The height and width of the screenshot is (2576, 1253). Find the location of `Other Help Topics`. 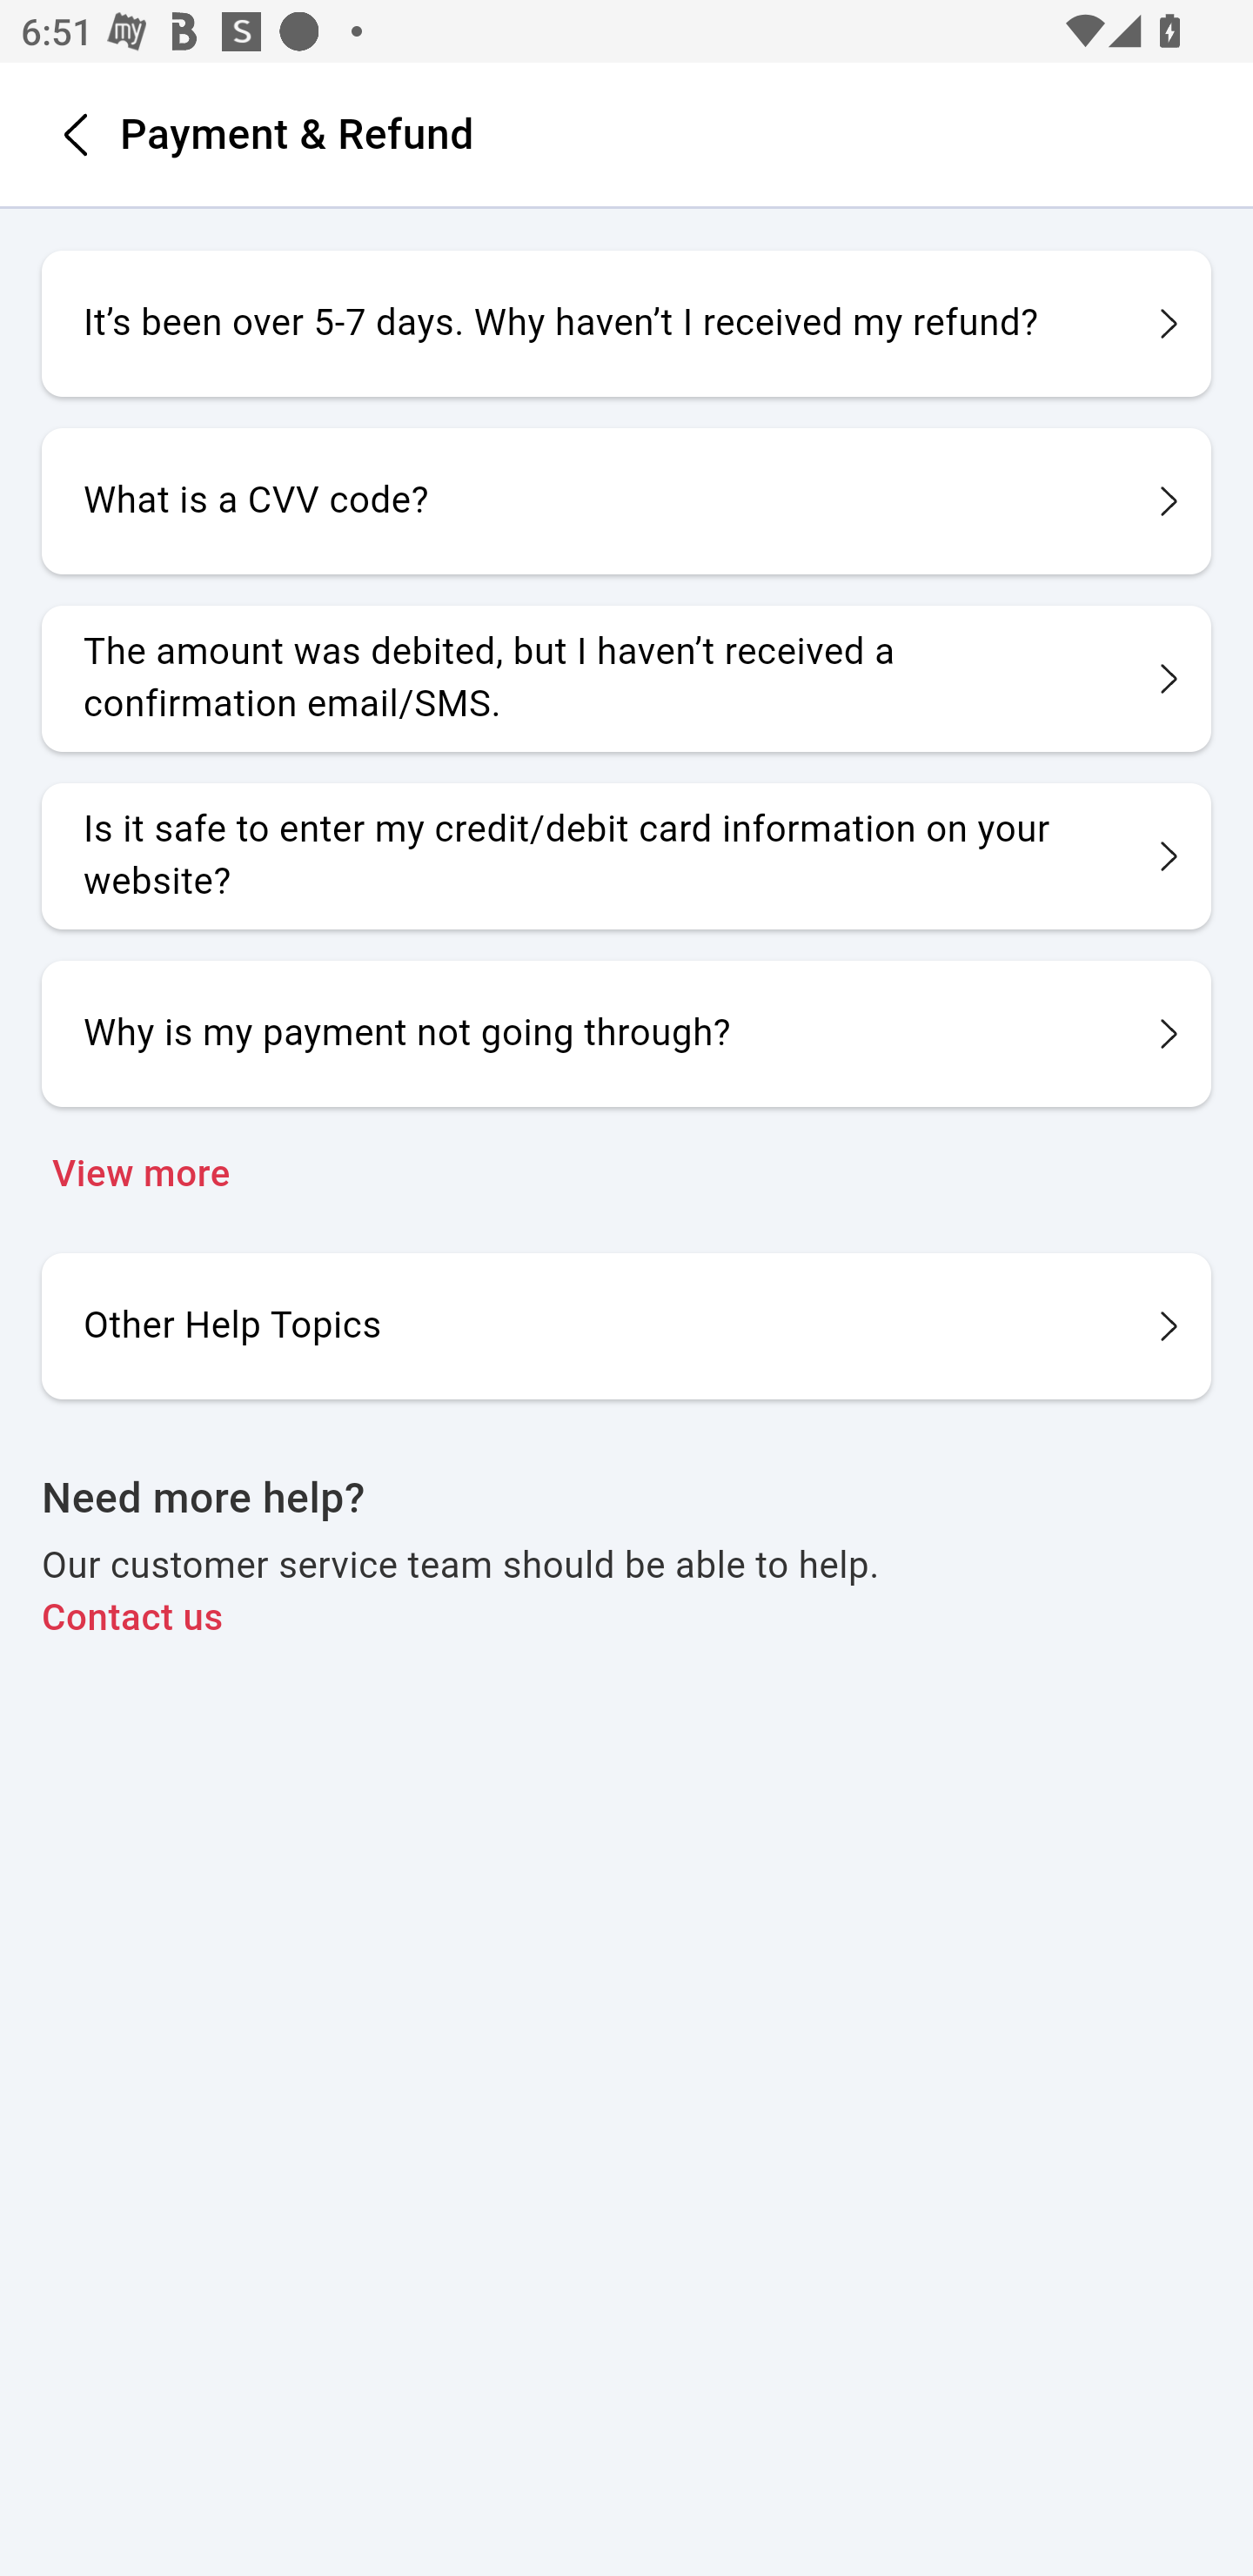

Other Help Topics is located at coordinates (626, 1325).